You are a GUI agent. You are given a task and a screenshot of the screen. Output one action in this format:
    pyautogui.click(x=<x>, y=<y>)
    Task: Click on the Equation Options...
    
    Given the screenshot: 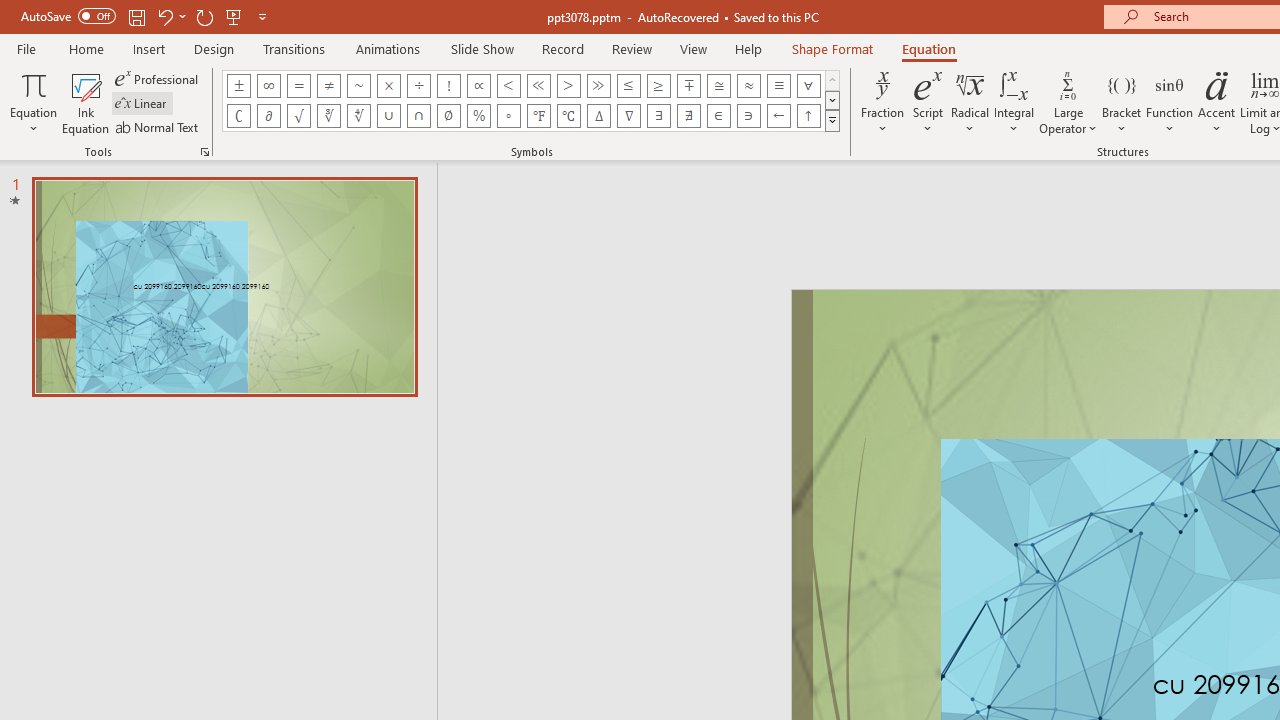 What is the action you would take?
    pyautogui.click(x=204, y=152)
    